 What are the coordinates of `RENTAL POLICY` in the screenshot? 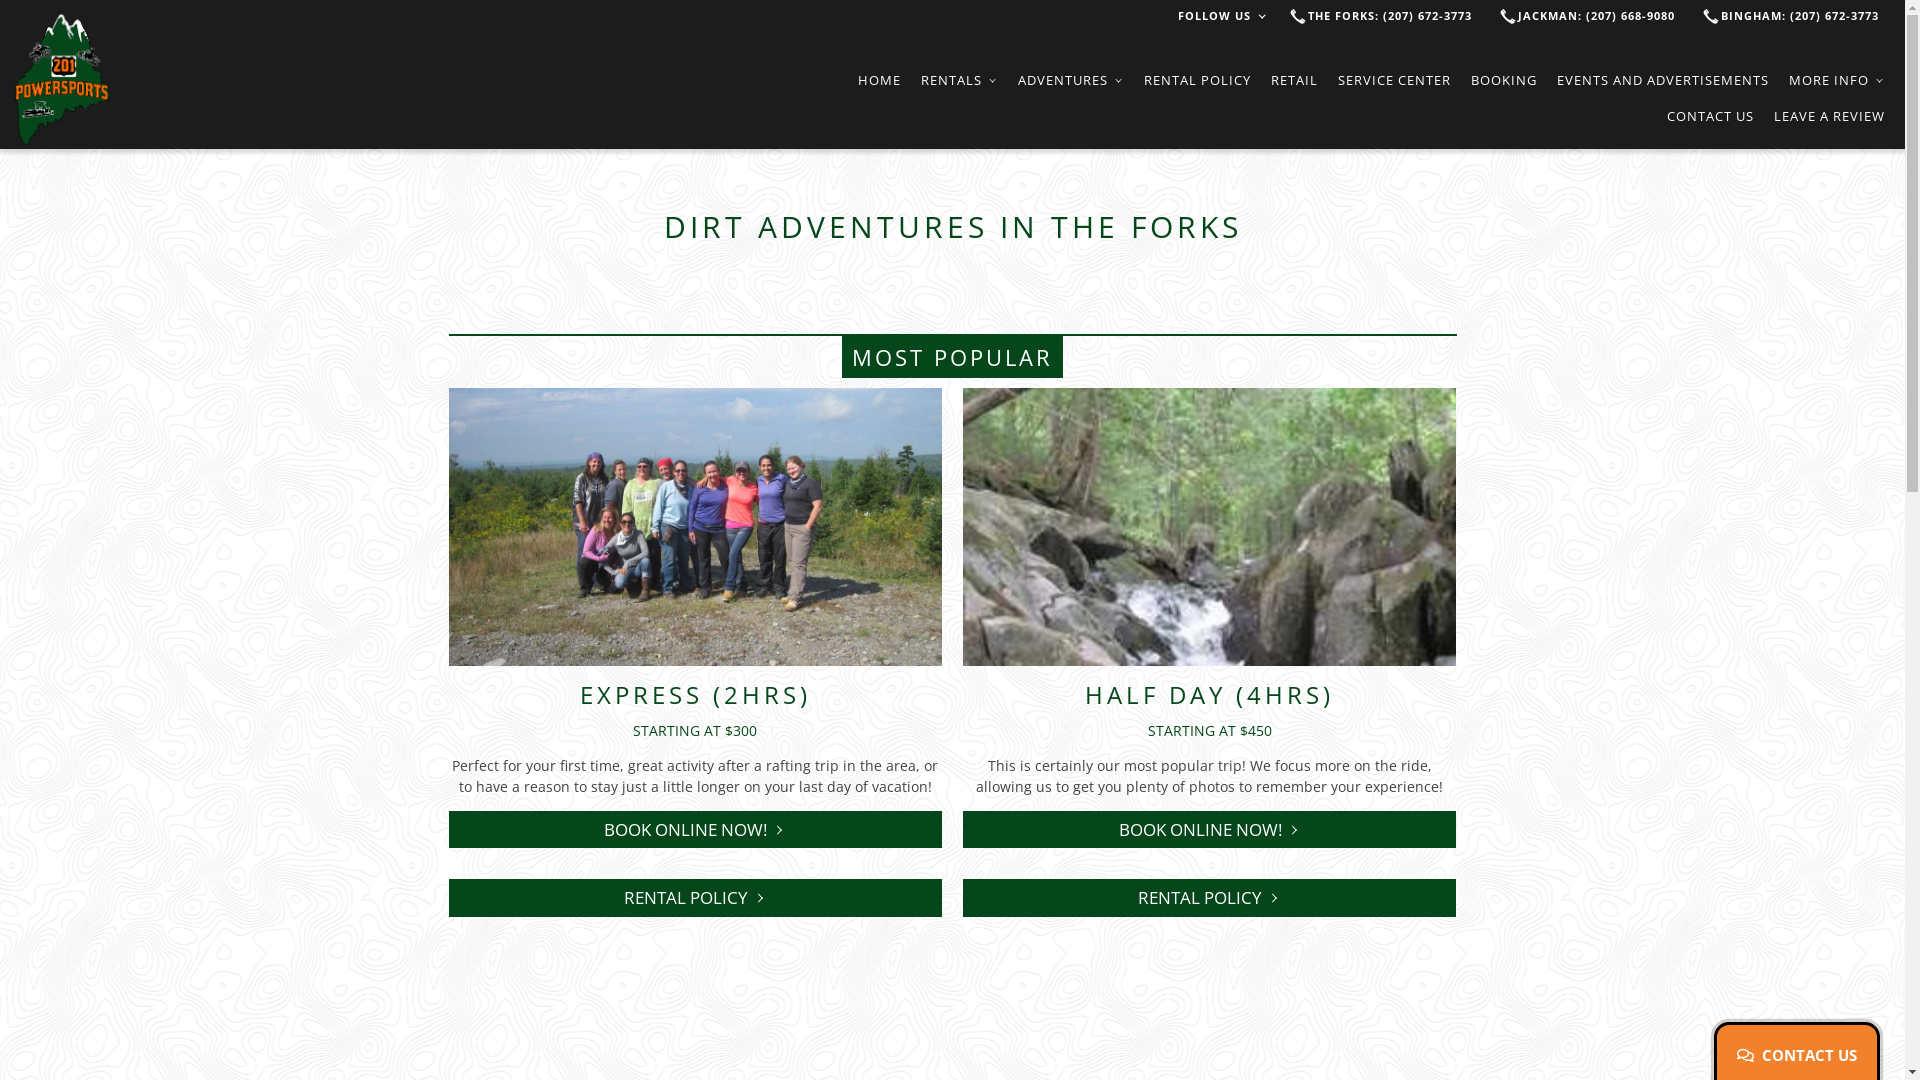 It's located at (1210, 898).